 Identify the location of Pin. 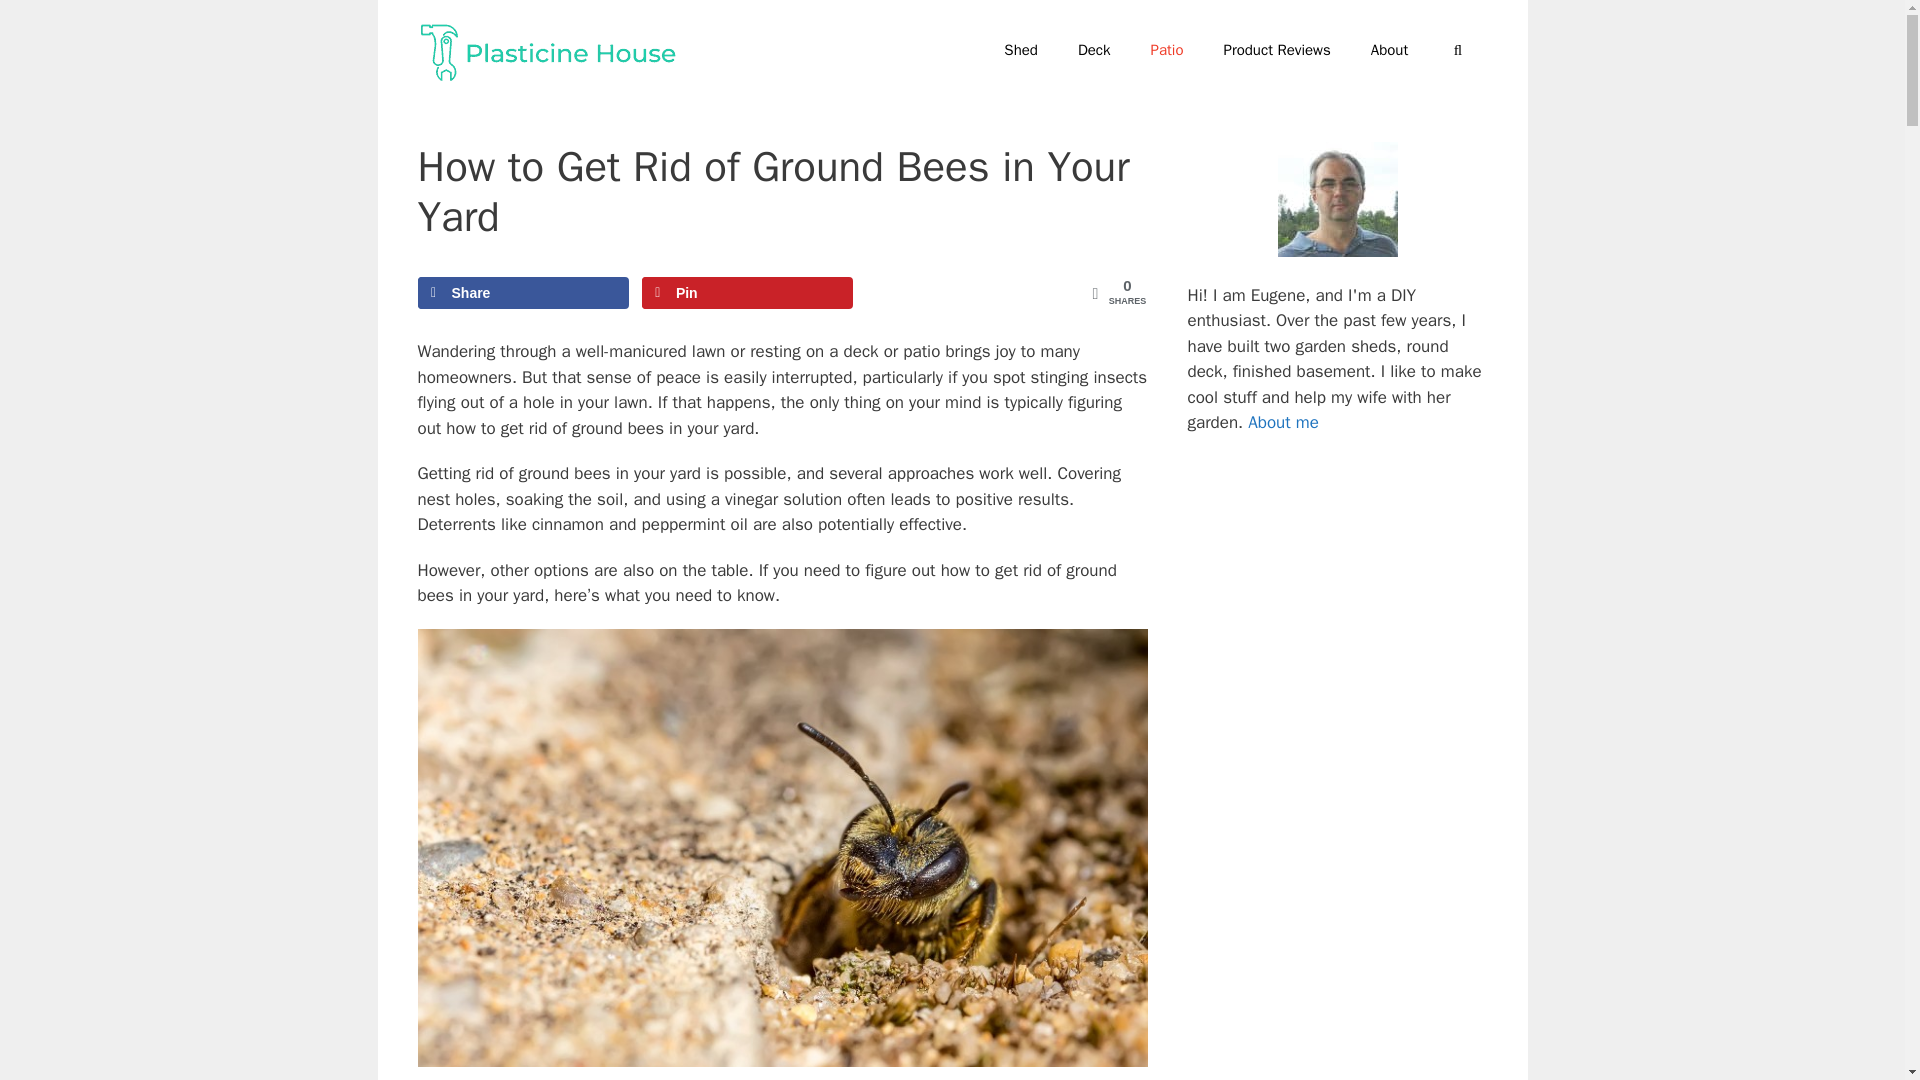
(746, 292).